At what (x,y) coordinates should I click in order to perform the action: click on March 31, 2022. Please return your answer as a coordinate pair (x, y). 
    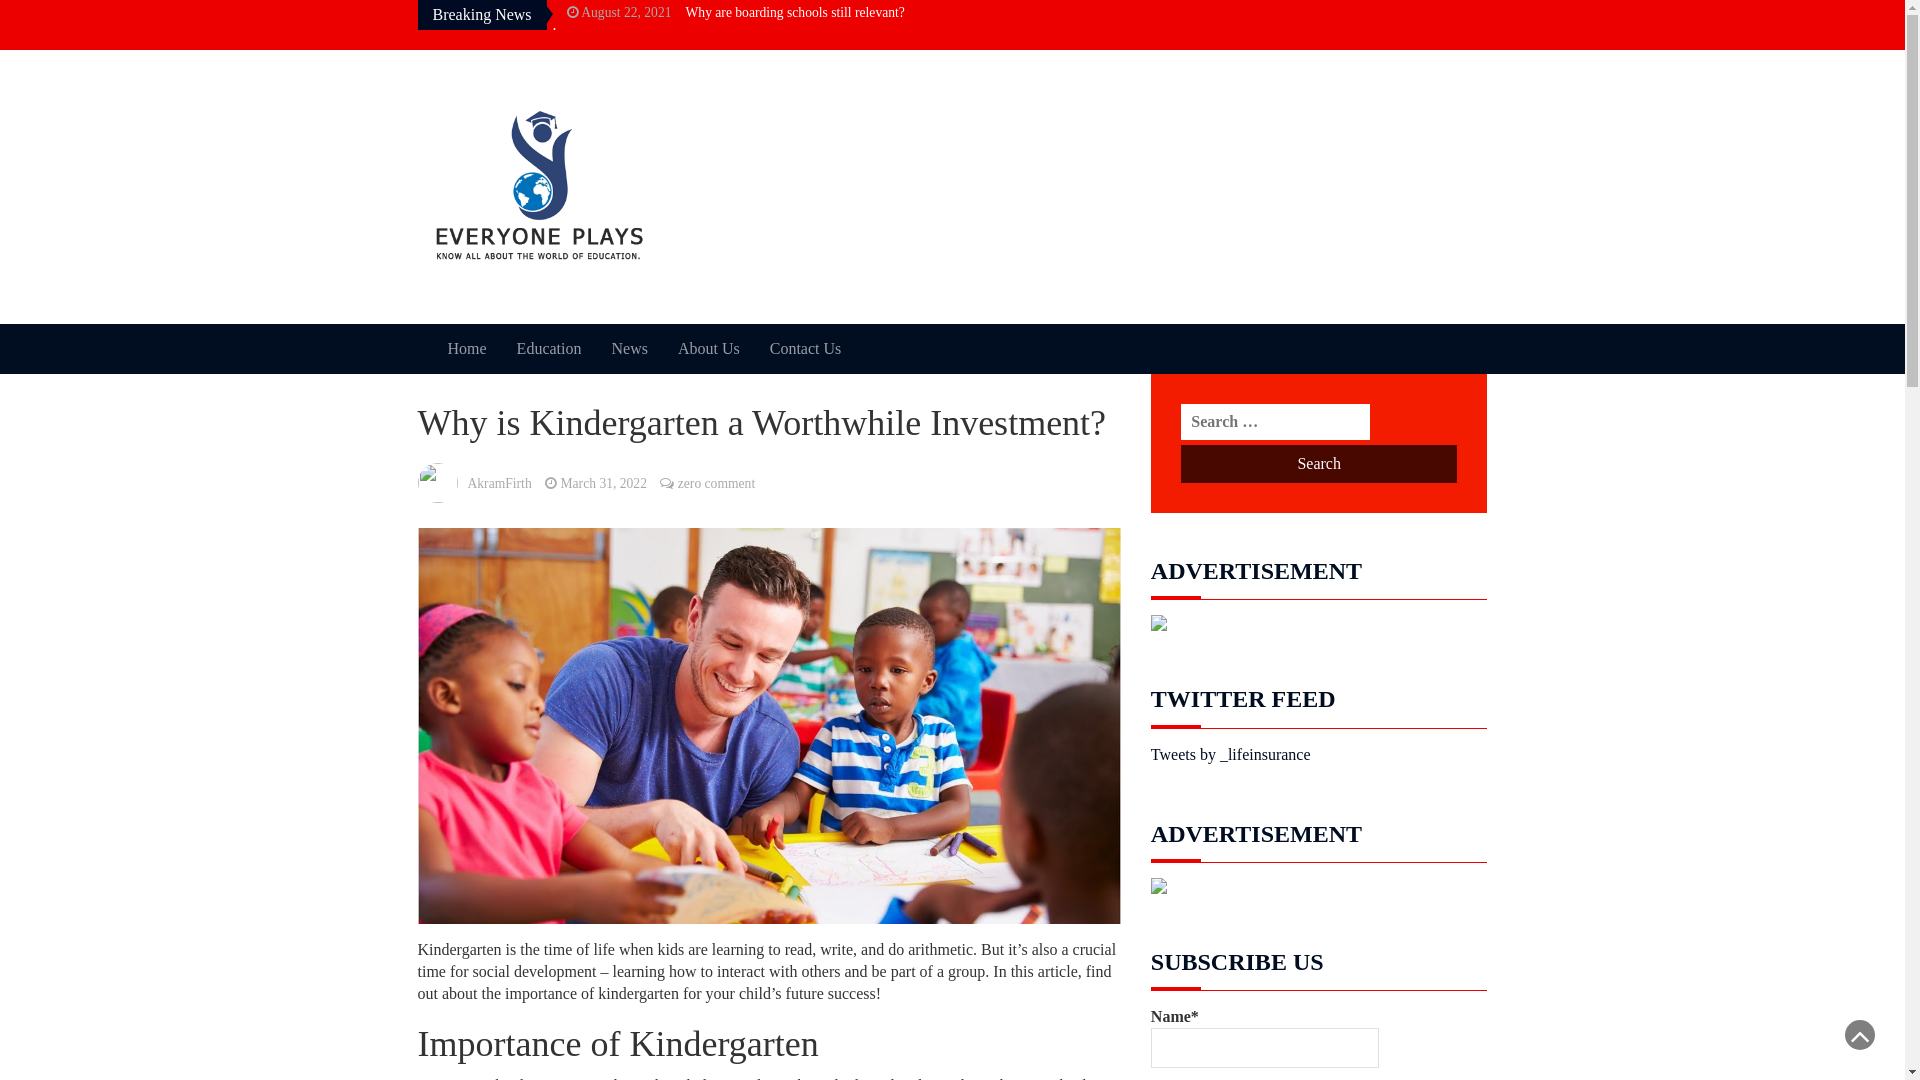
    Looking at the image, I should click on (603, 484).